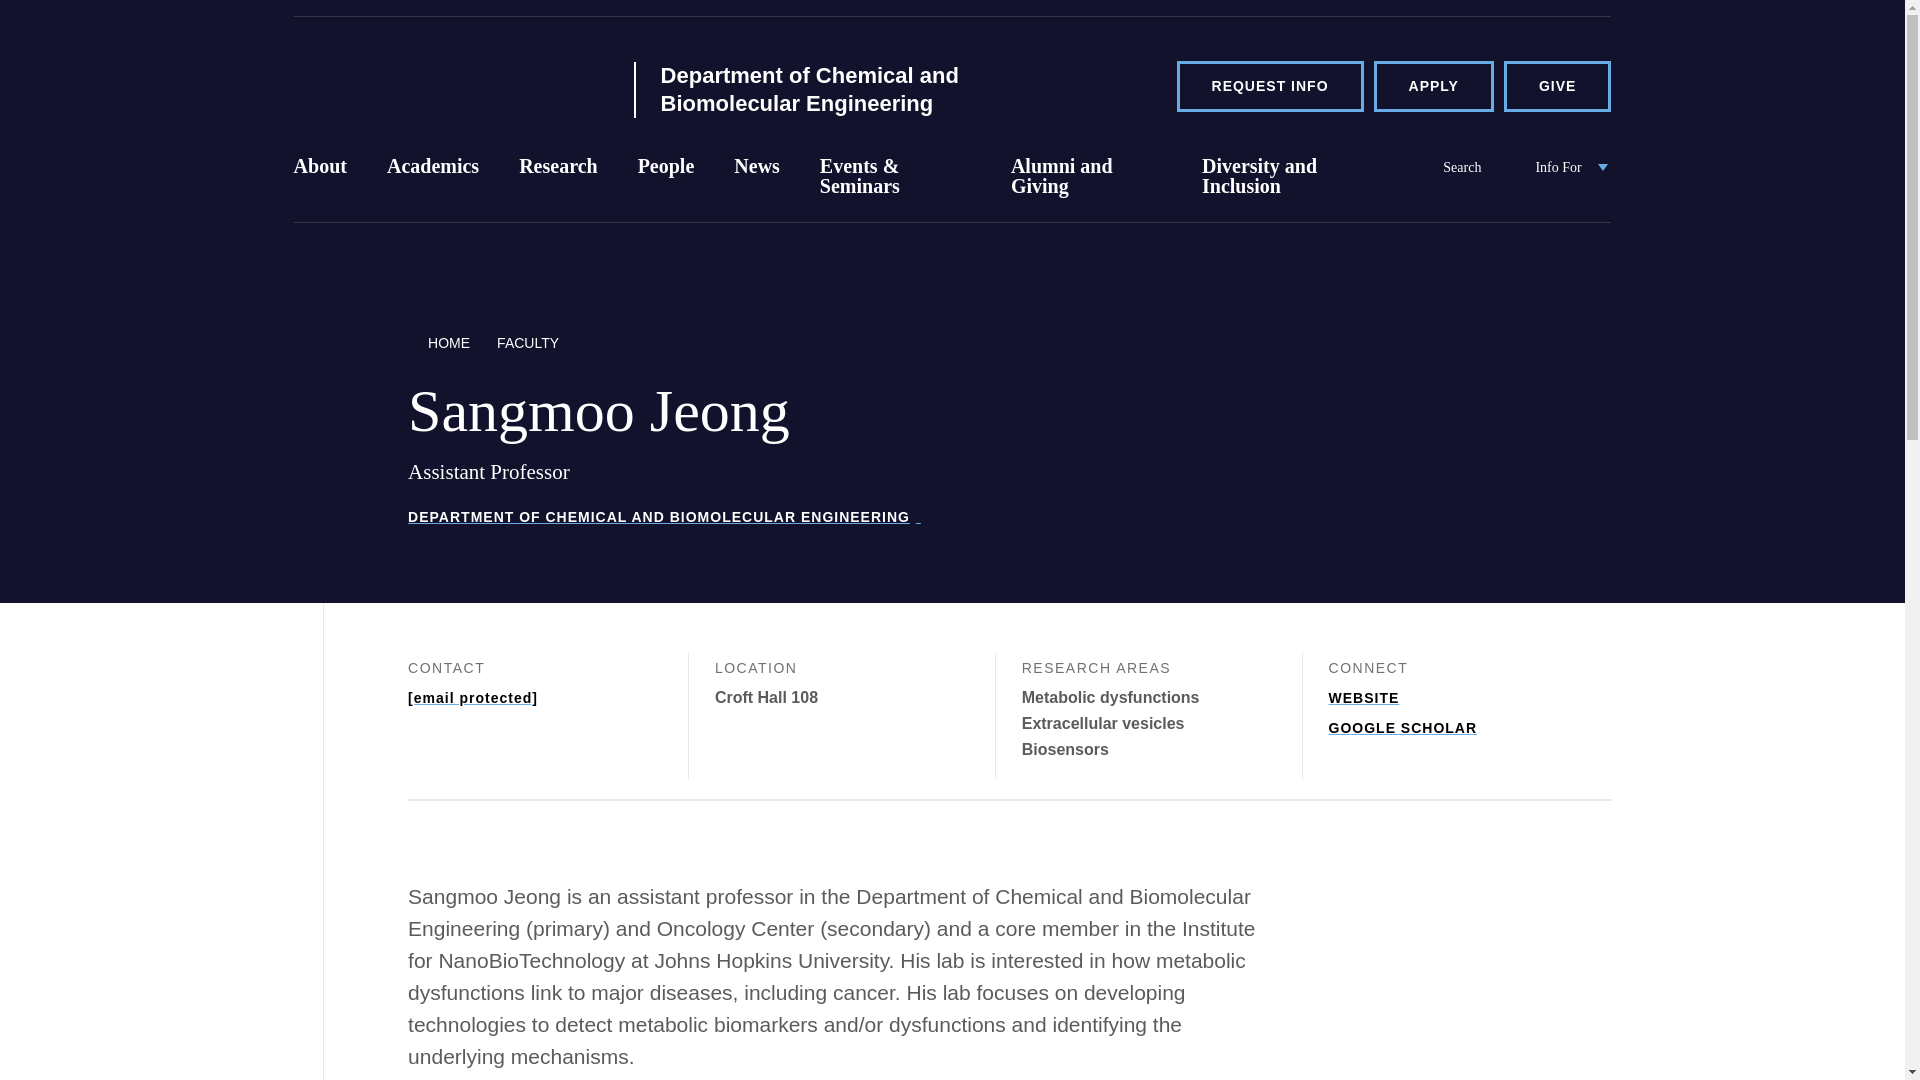  What do you see at coordinates (450, 84) in the screenshot?
I see `Department of Chemical and Biomolecular Engineering` at bounding box center [450, 84].